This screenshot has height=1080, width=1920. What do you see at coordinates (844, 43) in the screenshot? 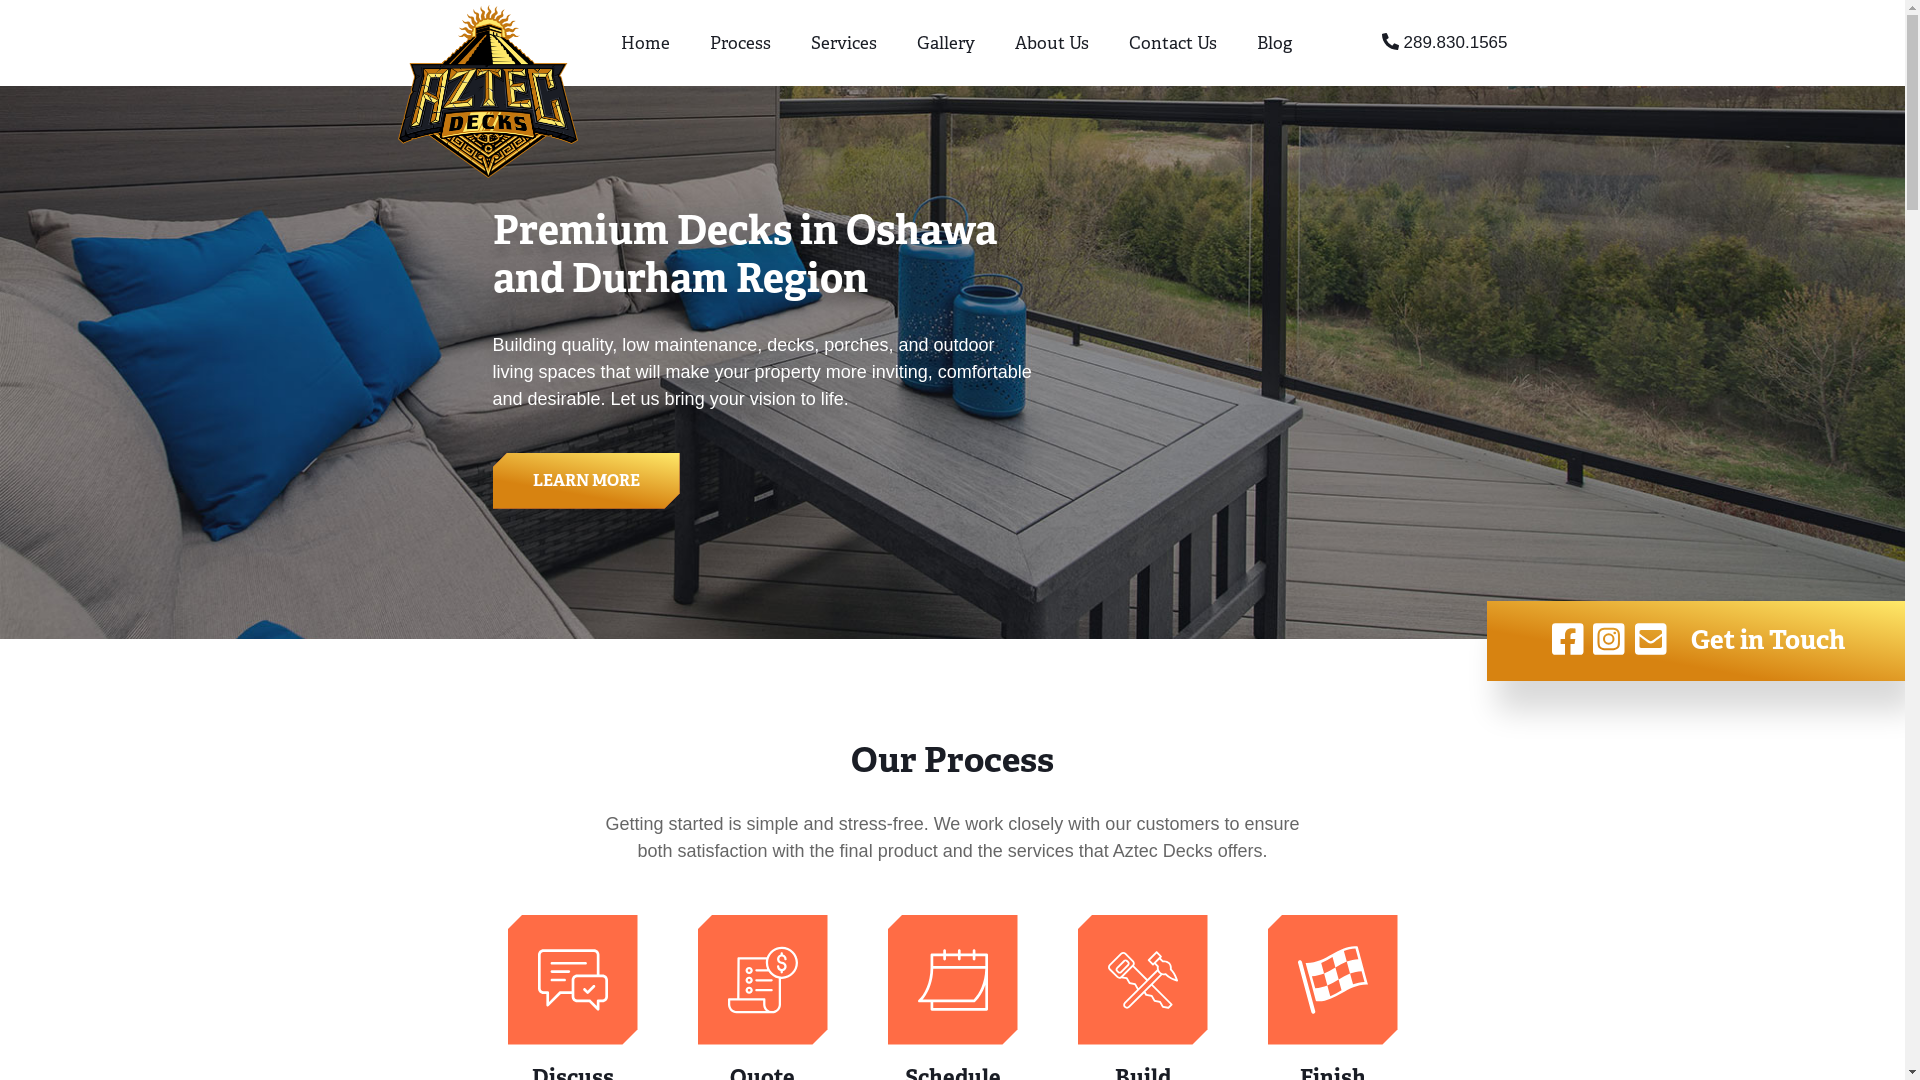
I see `Services` at bounding box center [844, 43].